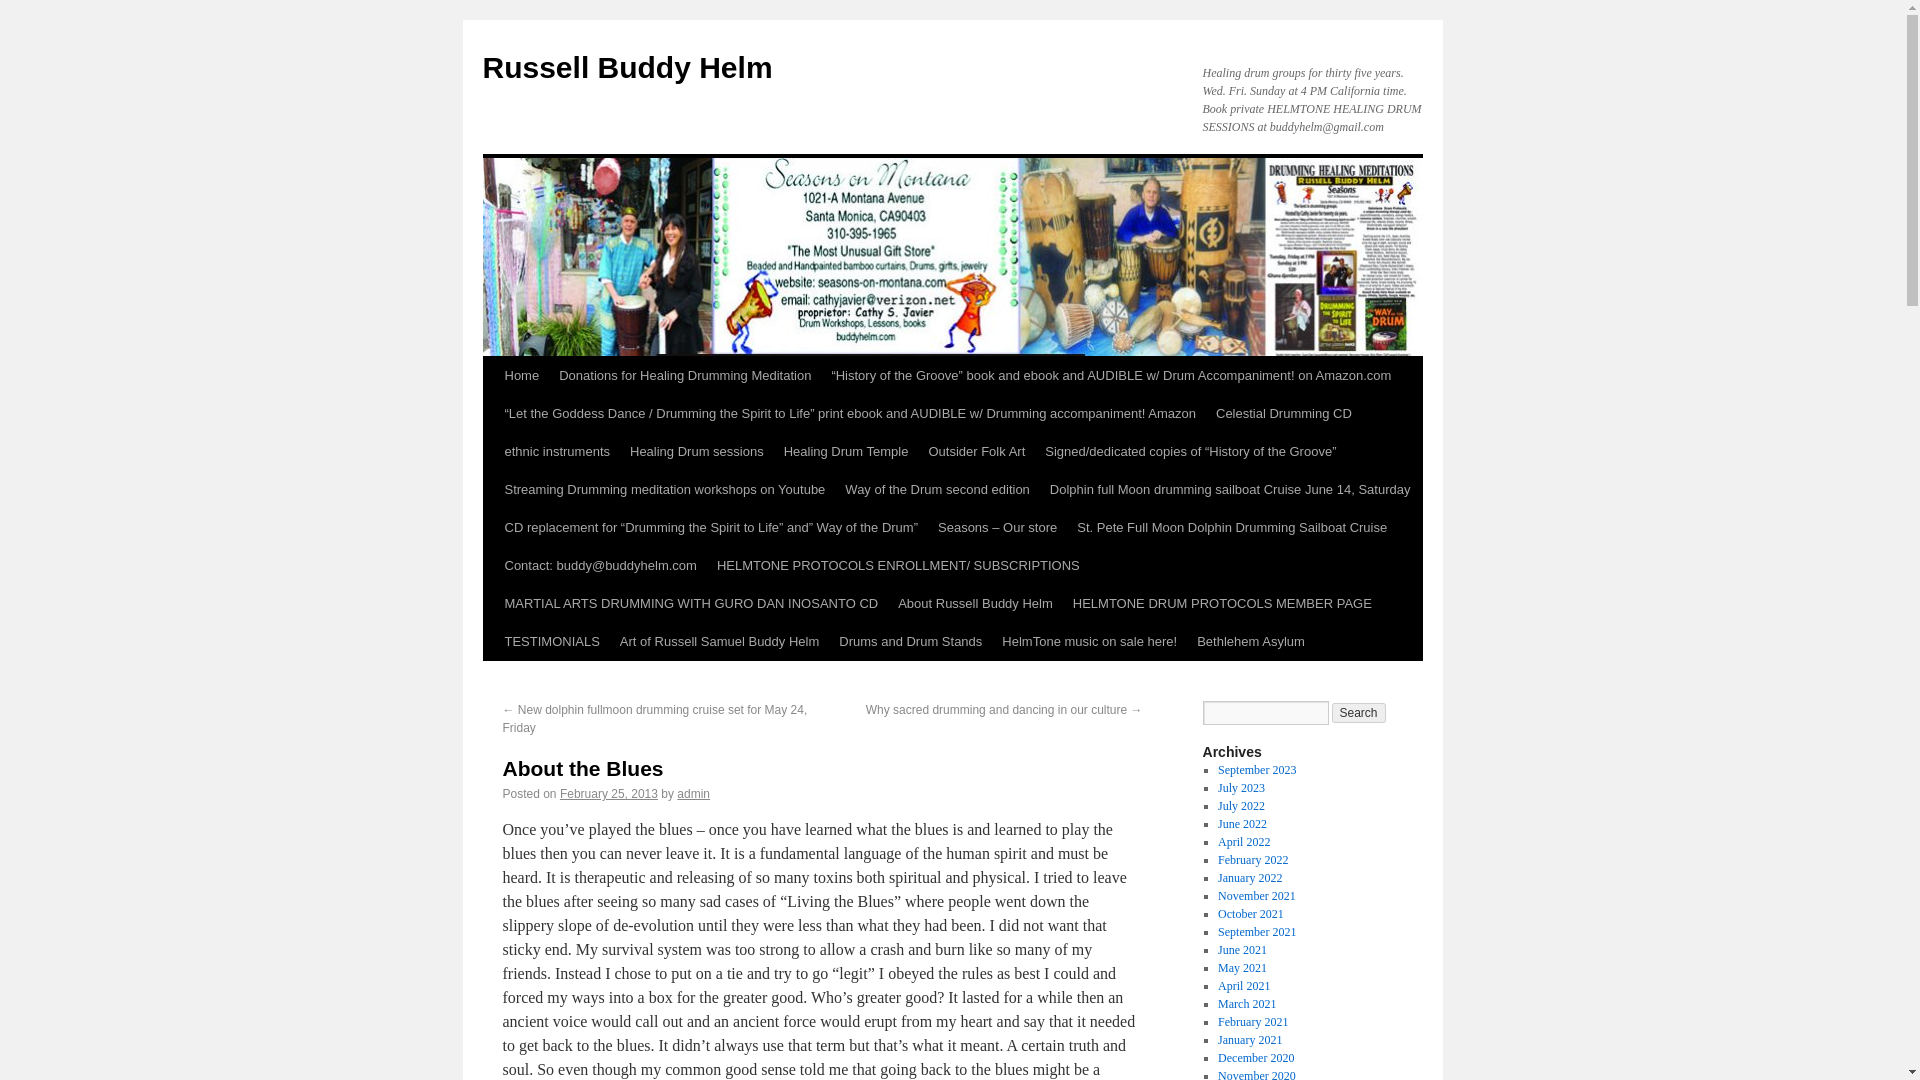  Describe the element at coordinates (626, 67) in the screenshot. I see `Russell Buddy Helm` at that location.